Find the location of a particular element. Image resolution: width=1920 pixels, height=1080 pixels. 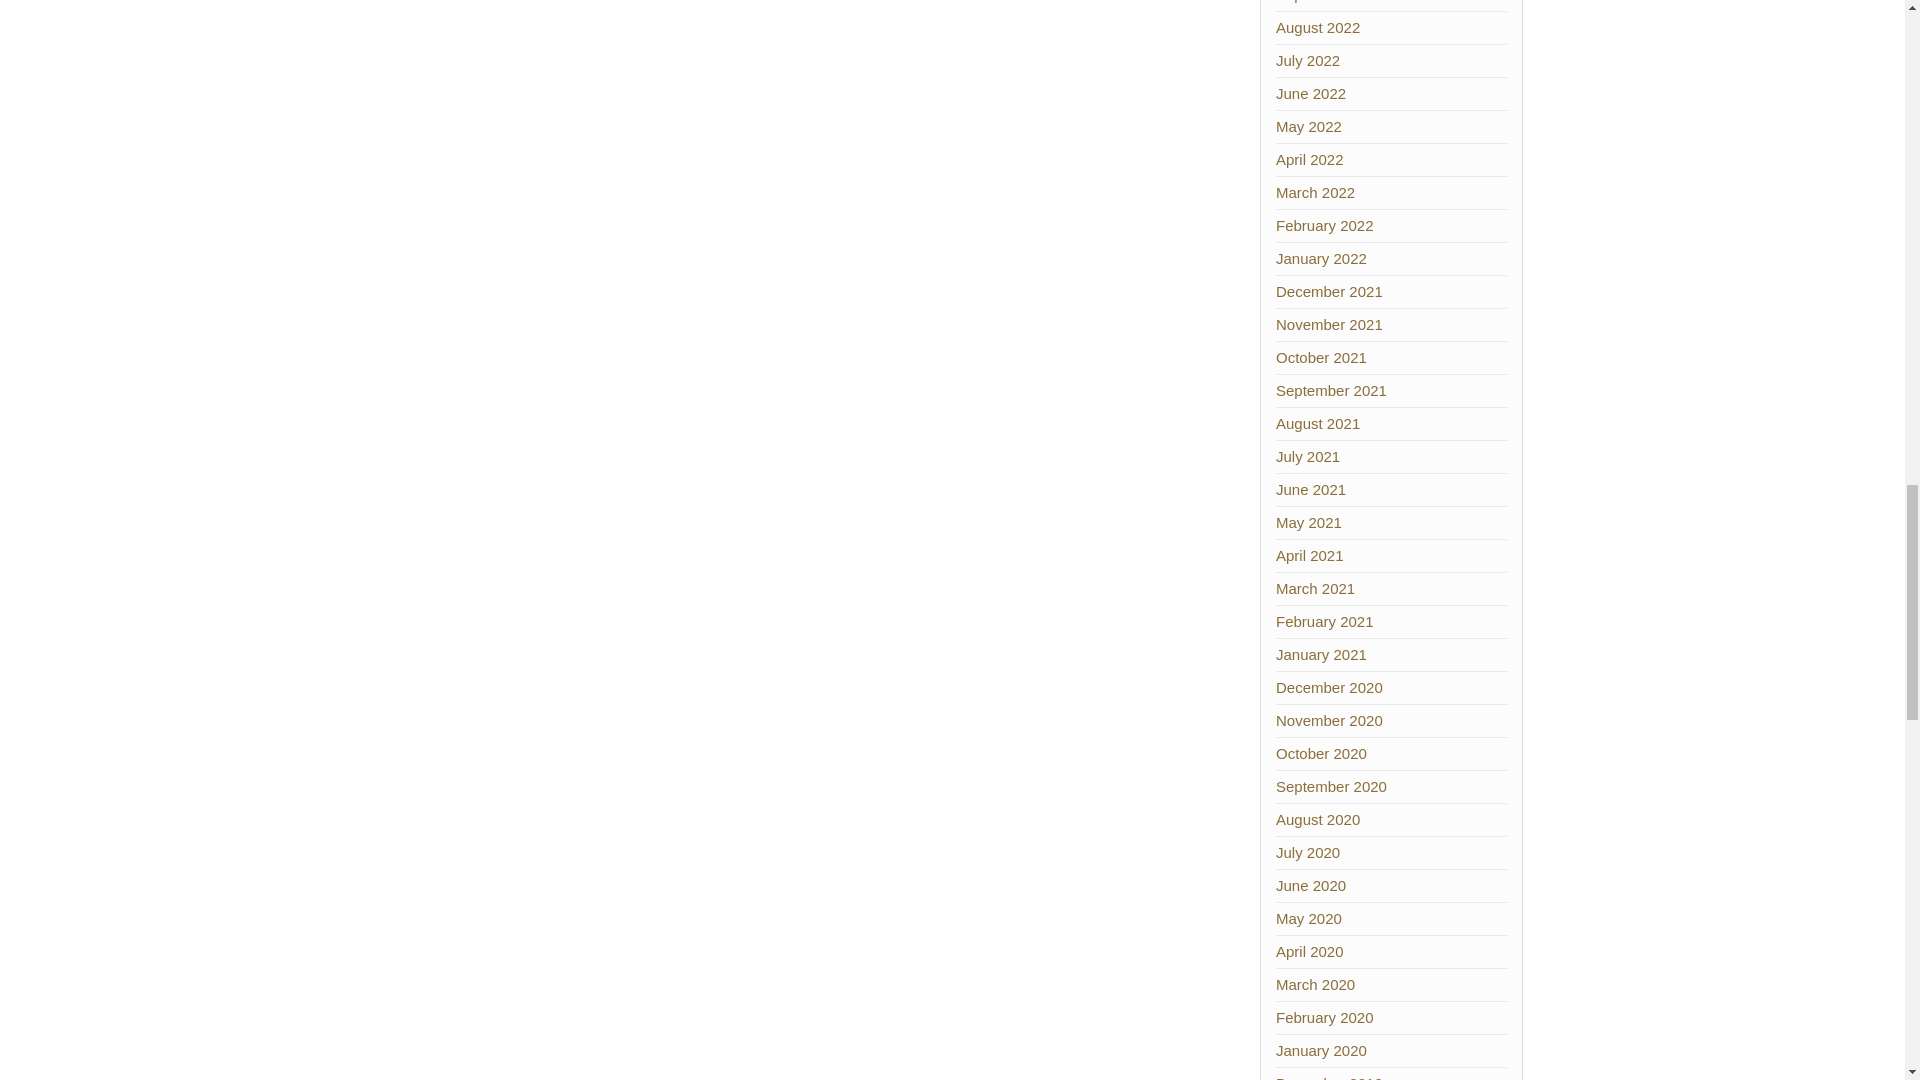

April 2022 is located at coordinates (1310, 160).